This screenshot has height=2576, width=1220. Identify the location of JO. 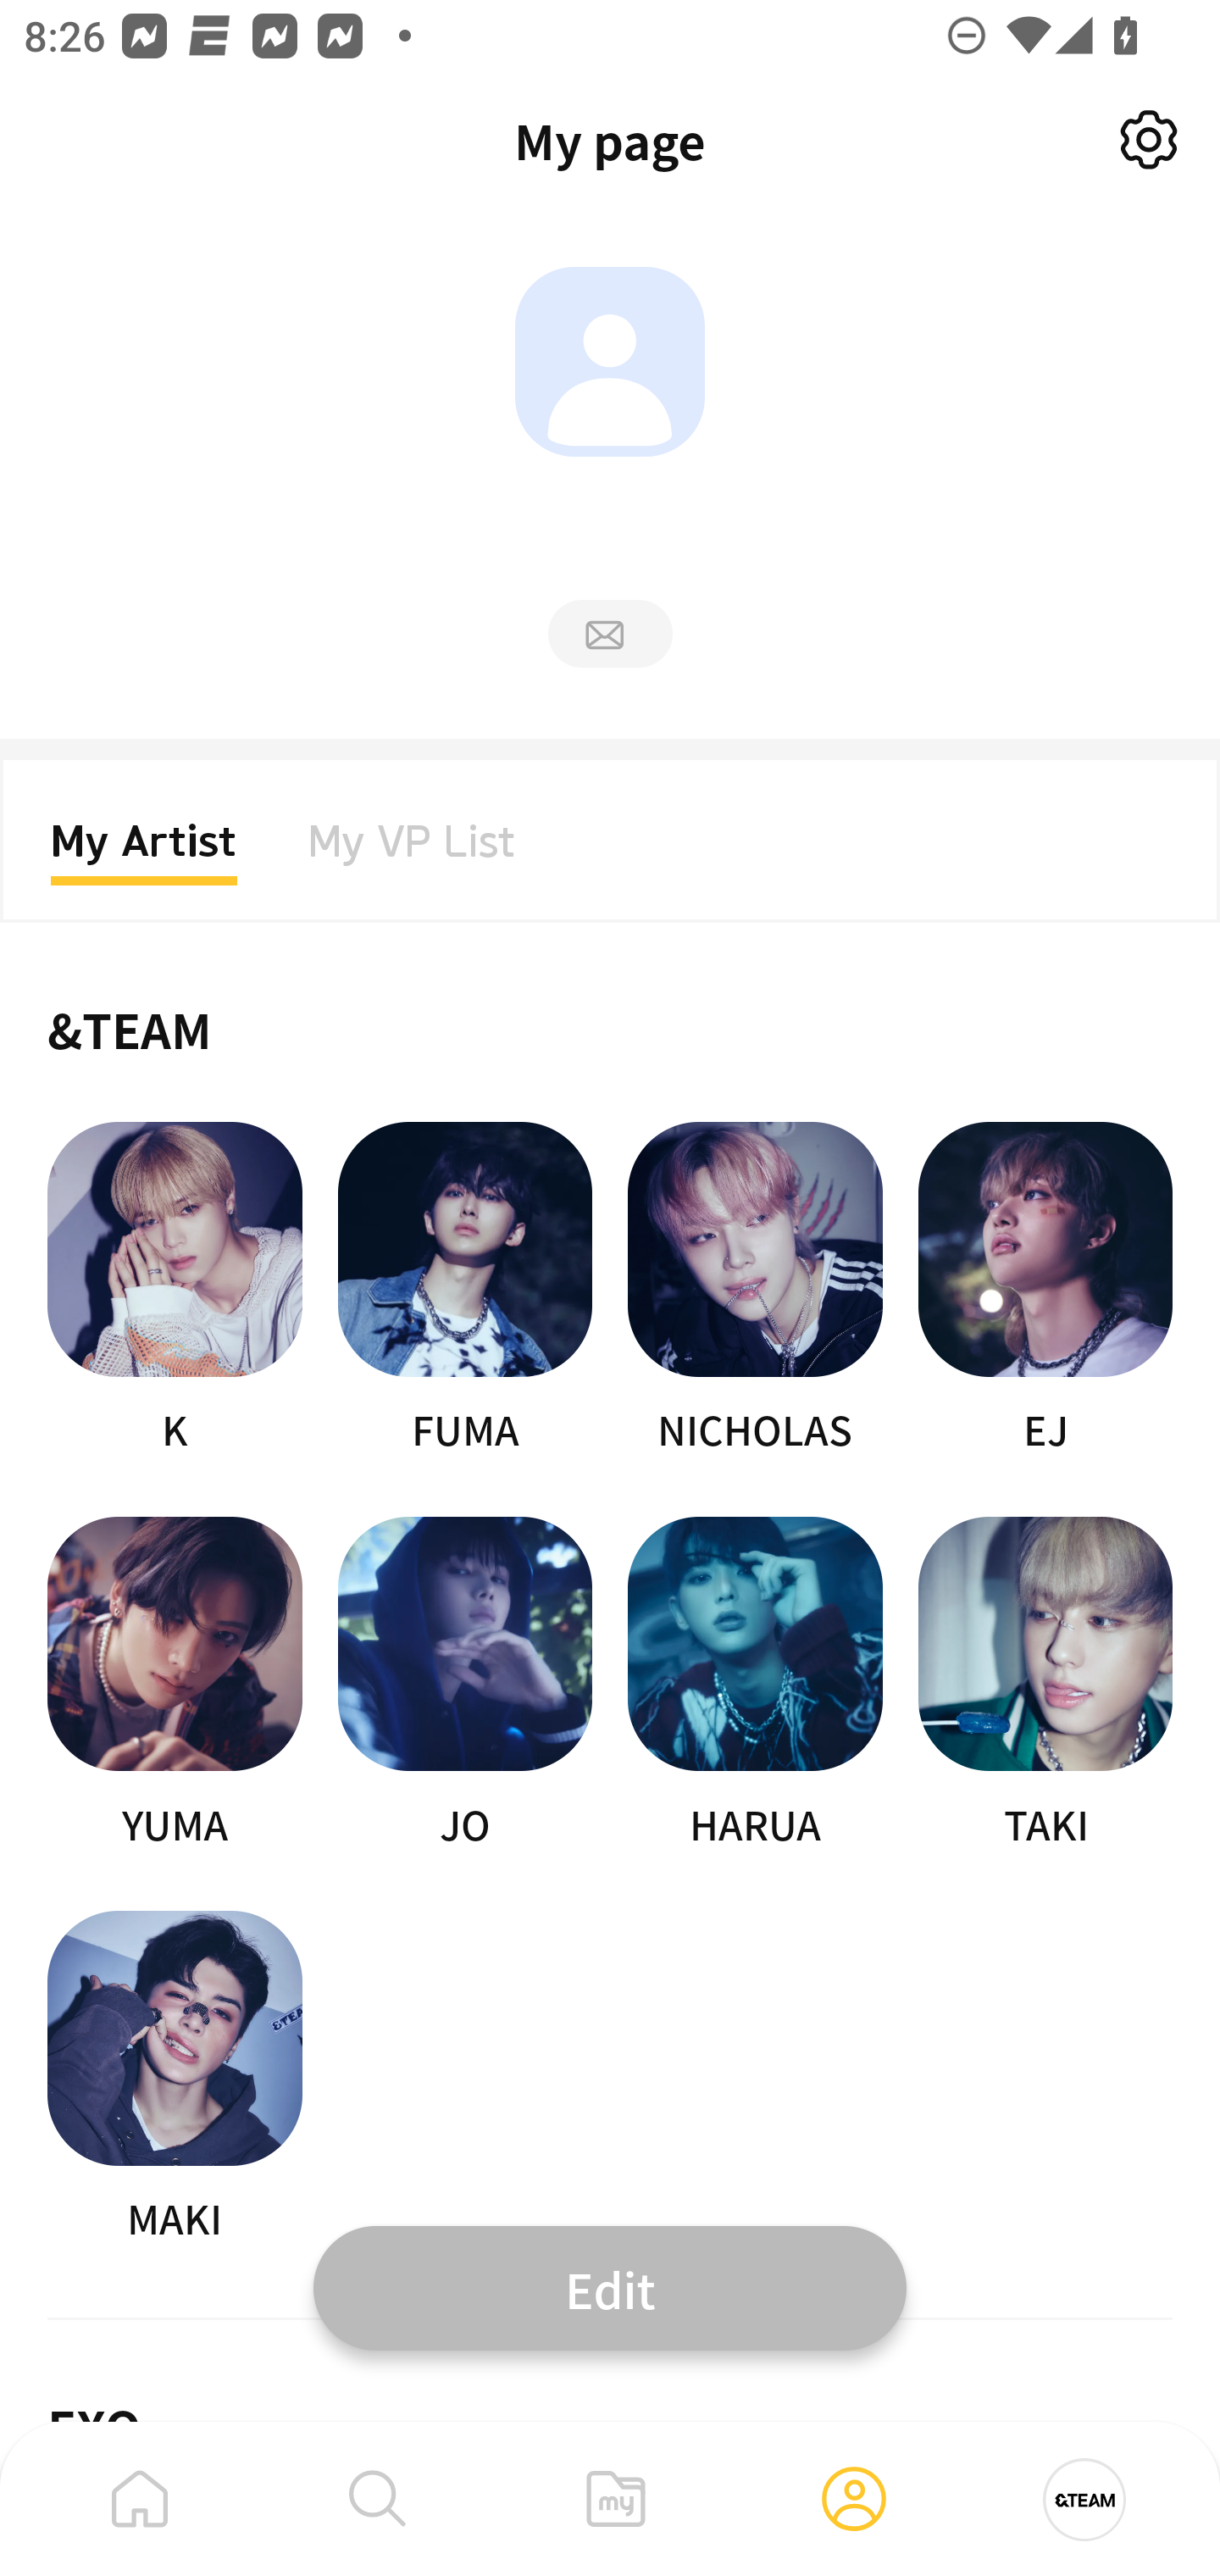
(464, 1685).